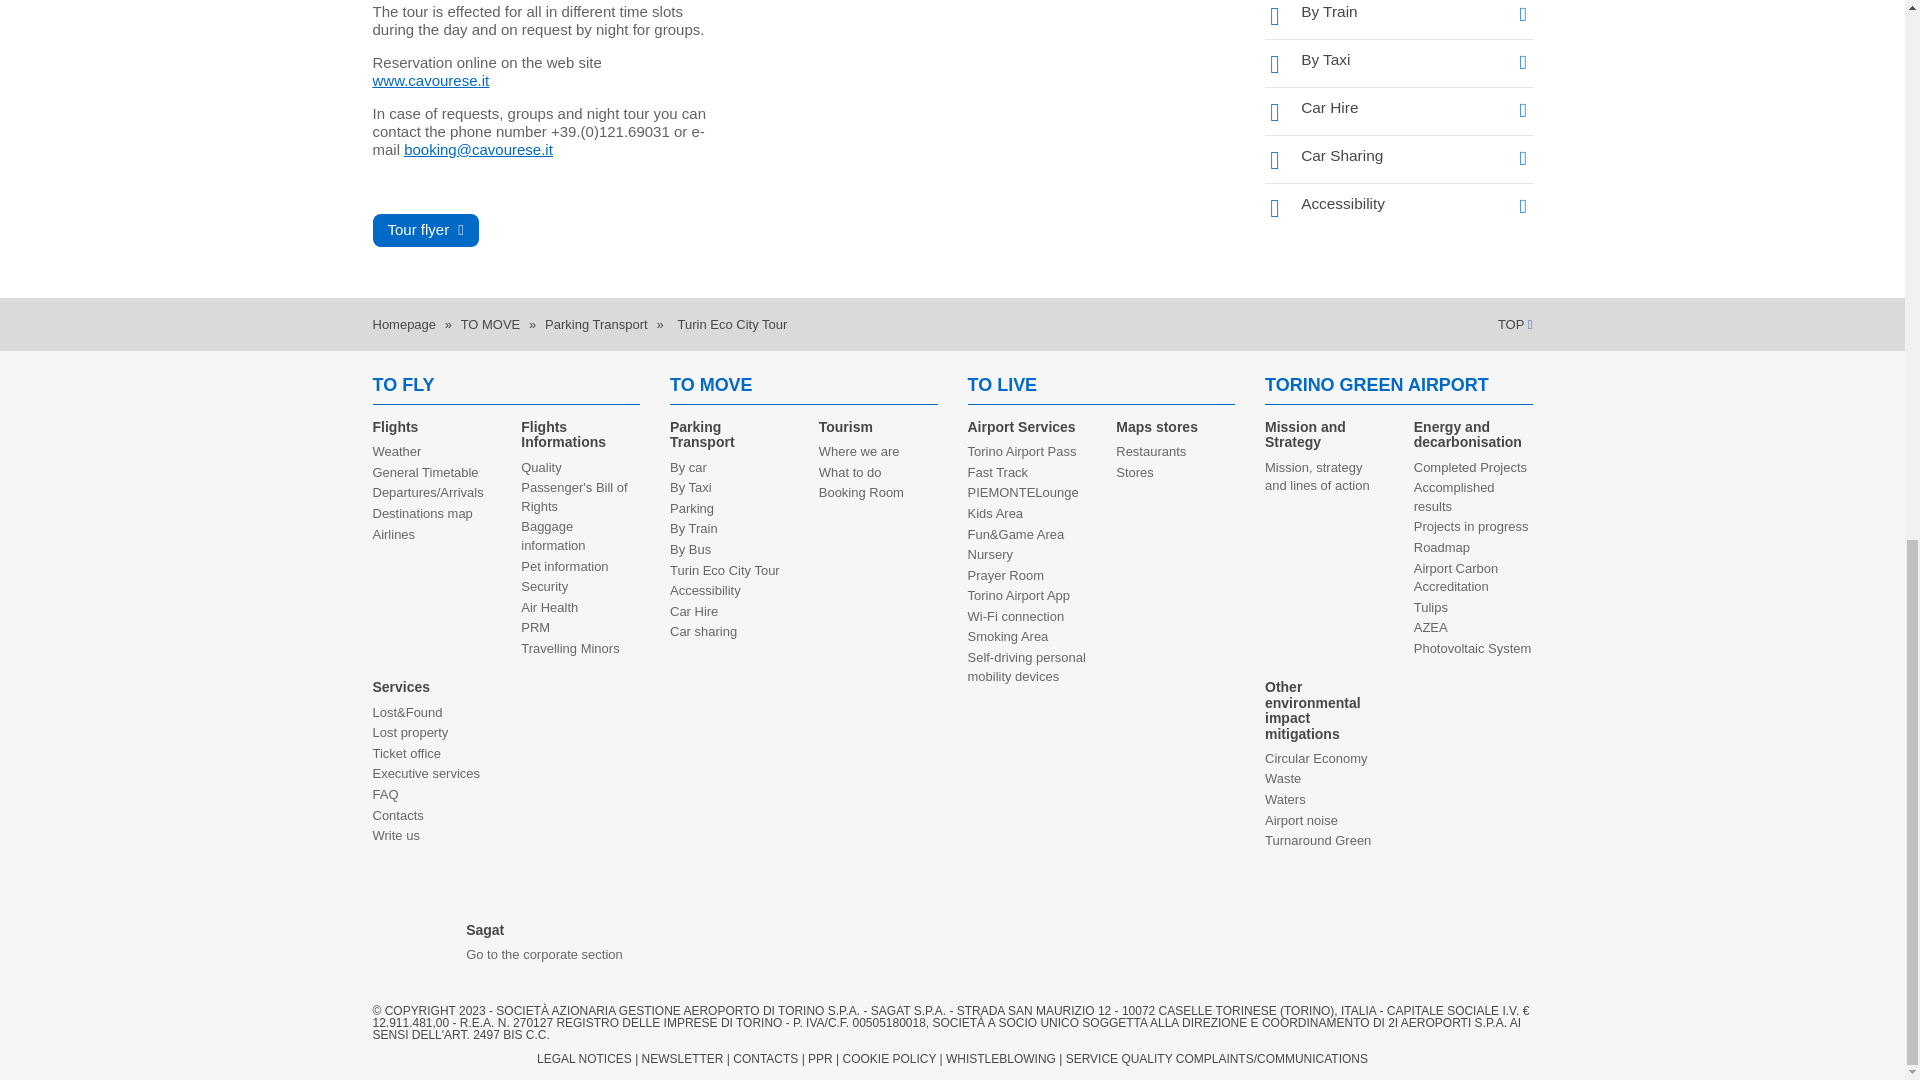  Describe the element at coordinates (1001, 1058) in the screenshot. I see `Whistleblowing` at that location.